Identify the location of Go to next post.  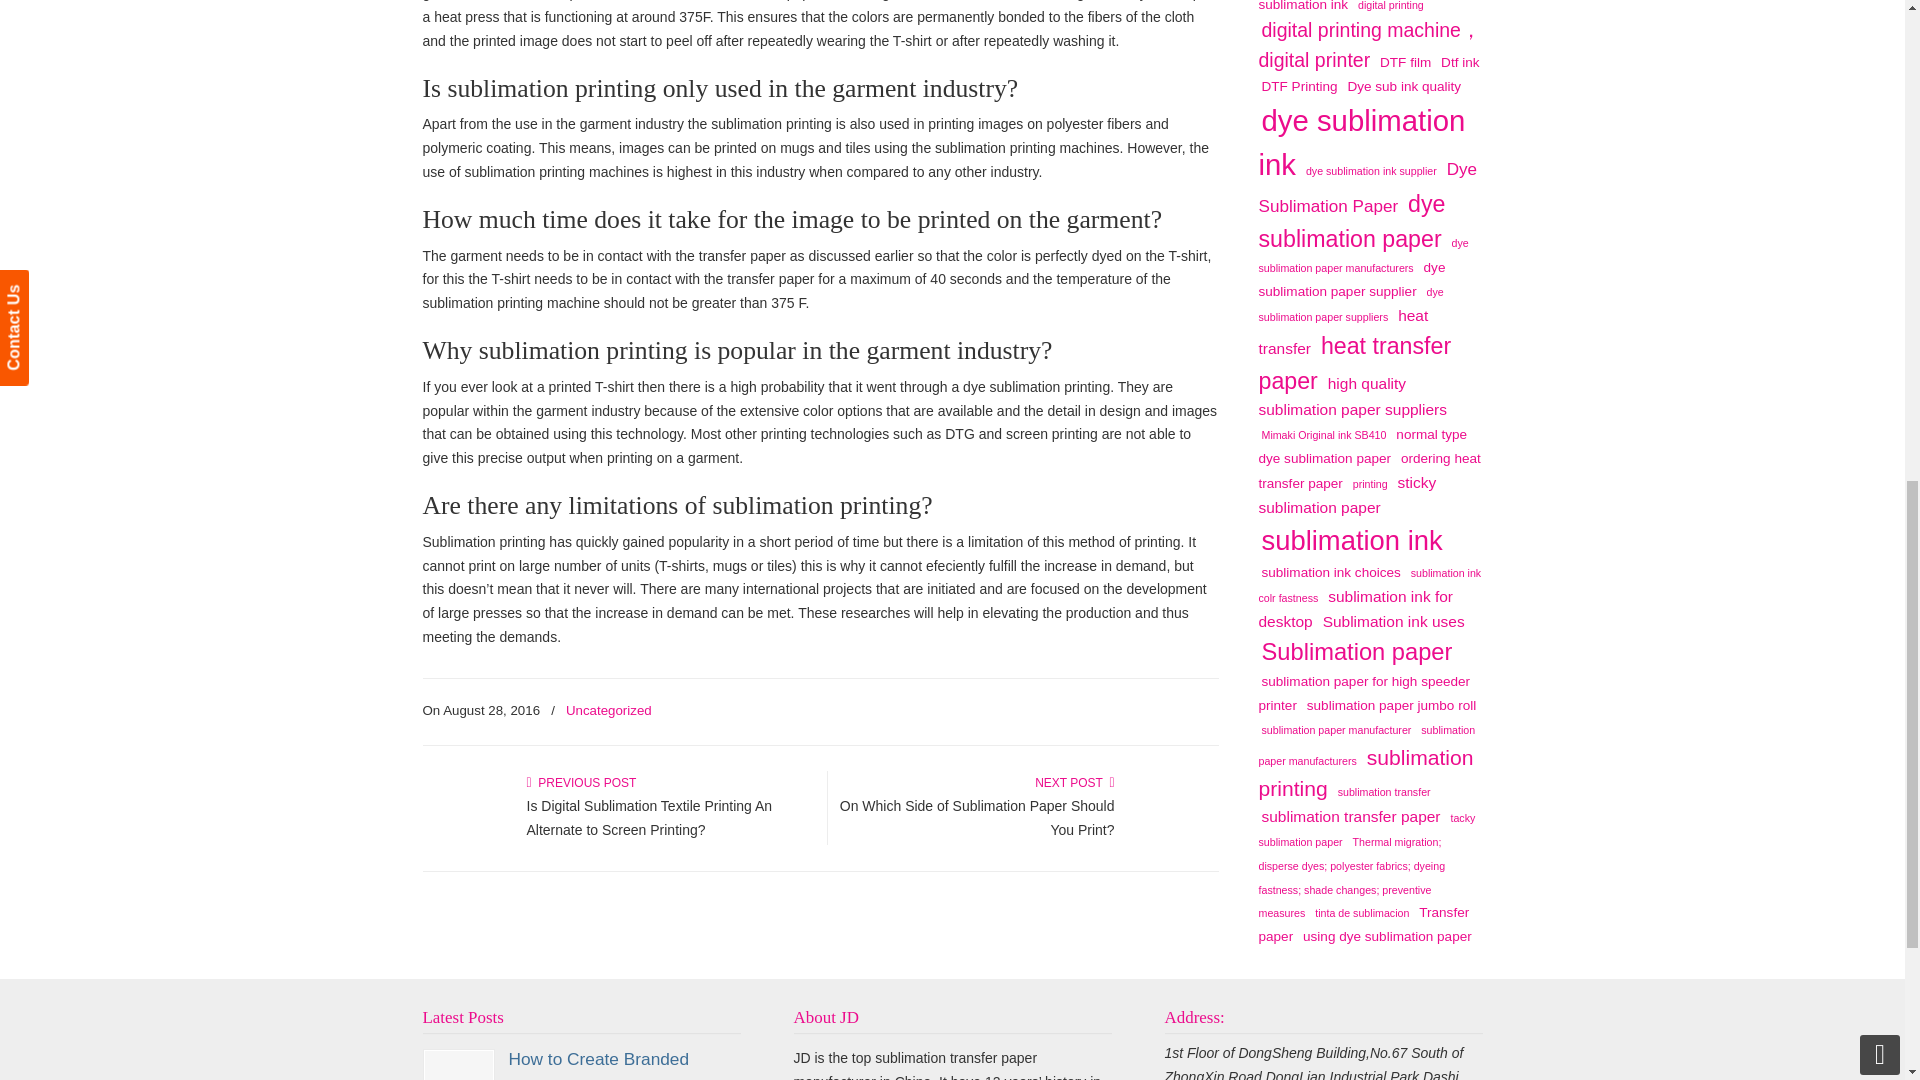
(1074, 782).